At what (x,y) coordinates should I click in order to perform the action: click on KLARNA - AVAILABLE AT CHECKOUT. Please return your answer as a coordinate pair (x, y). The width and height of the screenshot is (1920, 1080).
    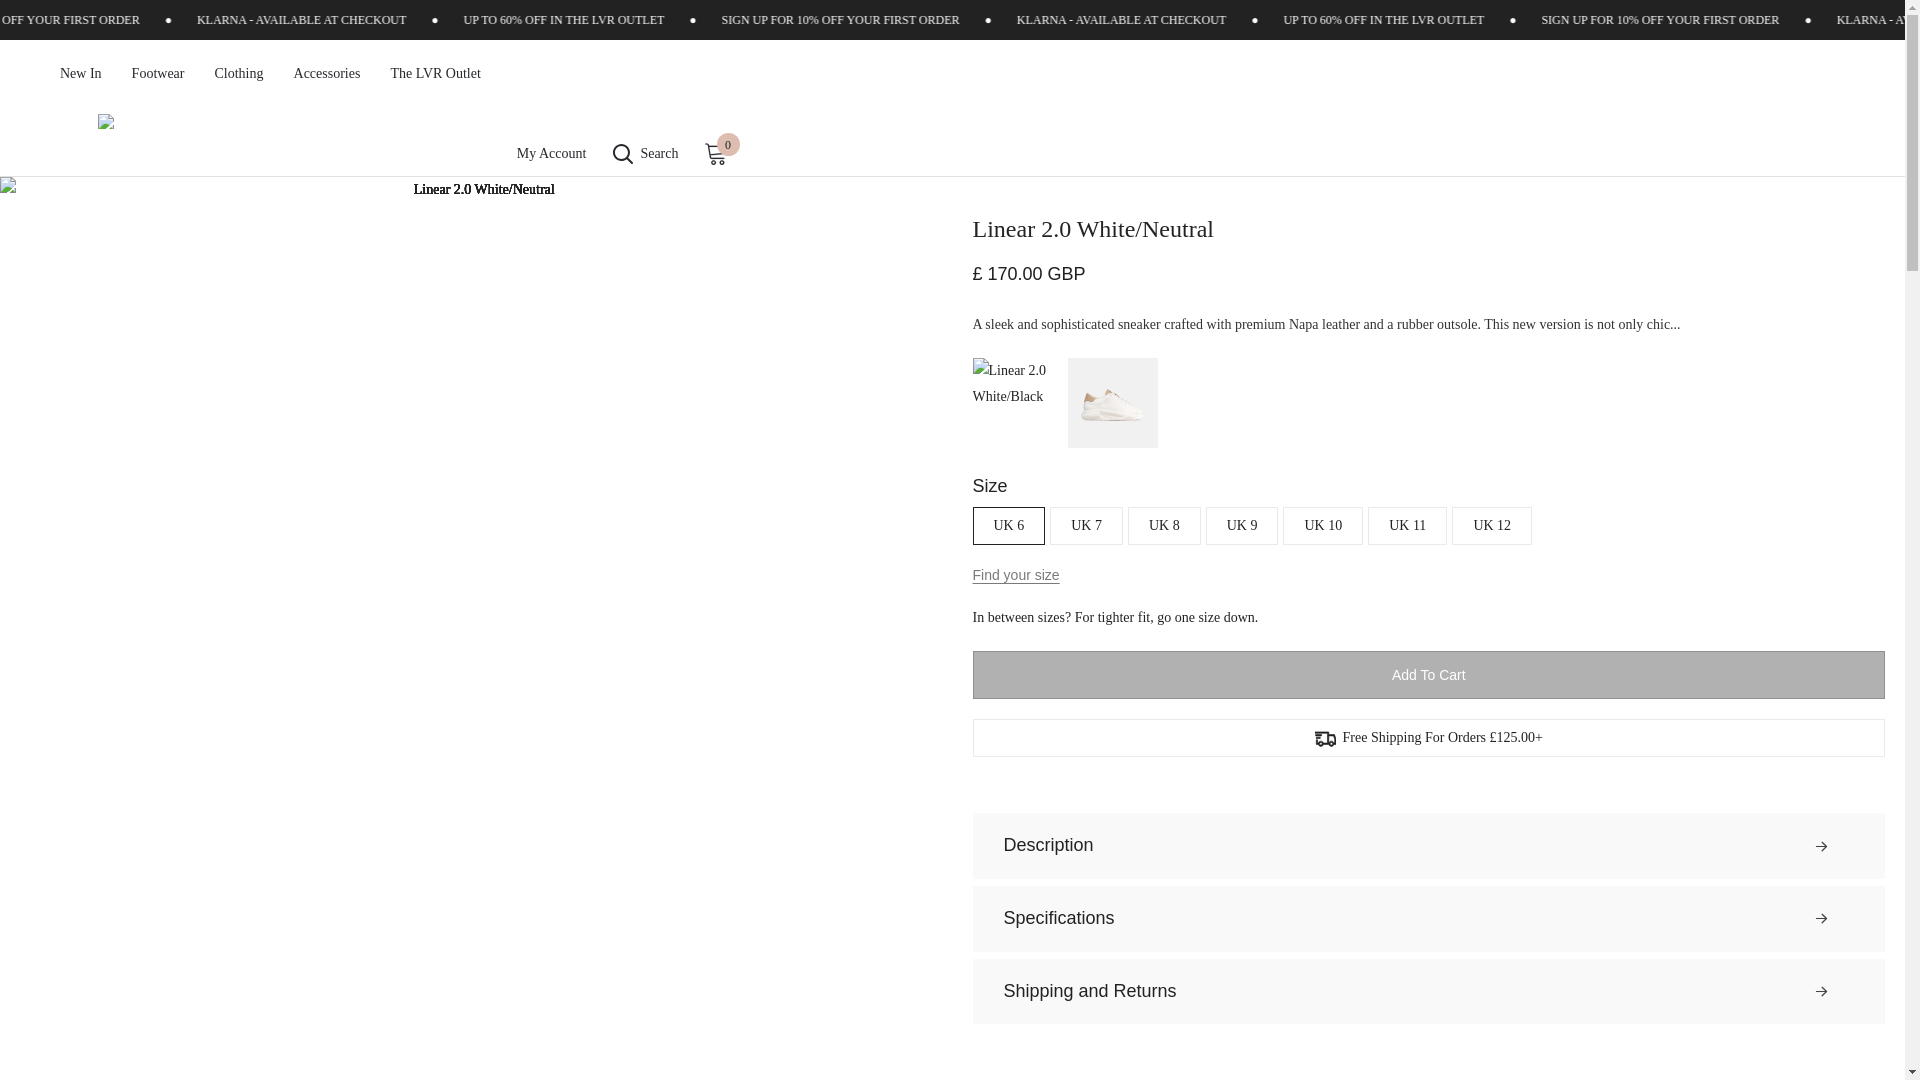
    Looking at the image, I should click on (410, 20).